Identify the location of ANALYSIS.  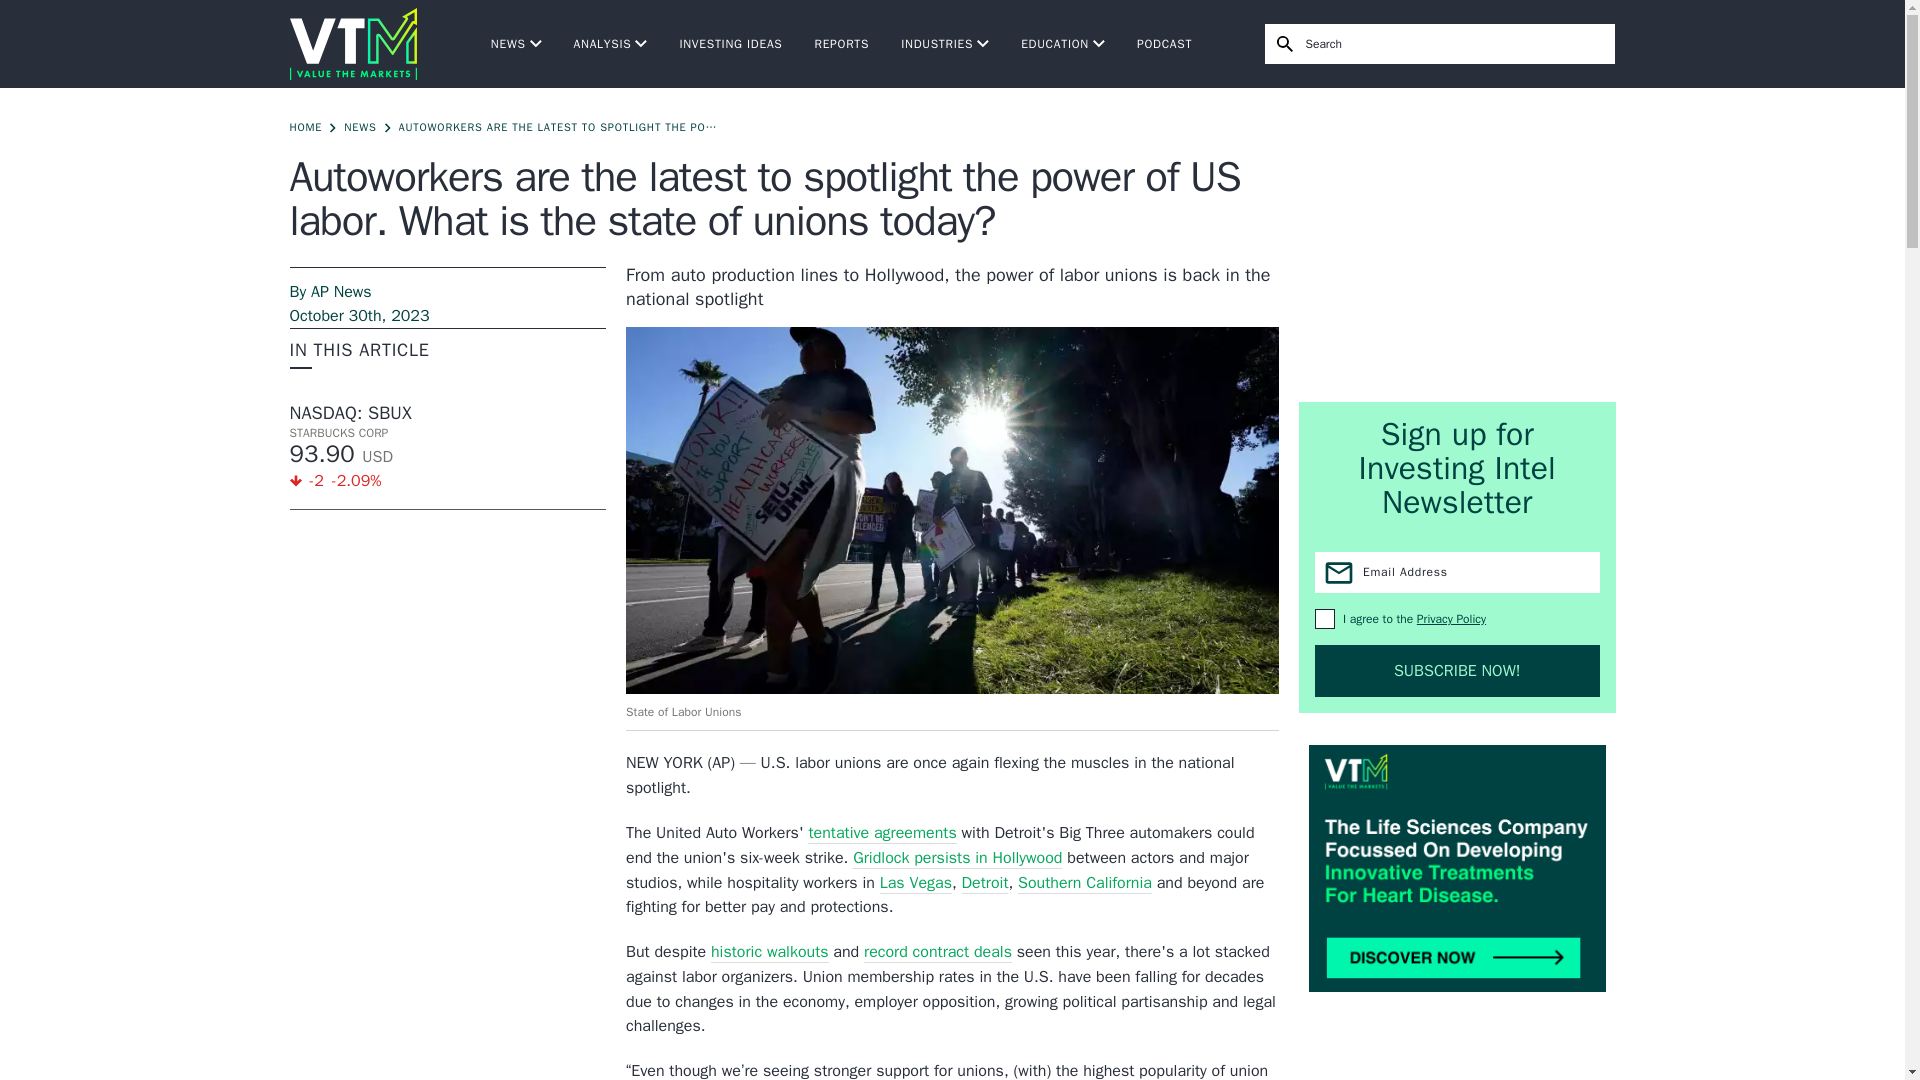
(611, 44).